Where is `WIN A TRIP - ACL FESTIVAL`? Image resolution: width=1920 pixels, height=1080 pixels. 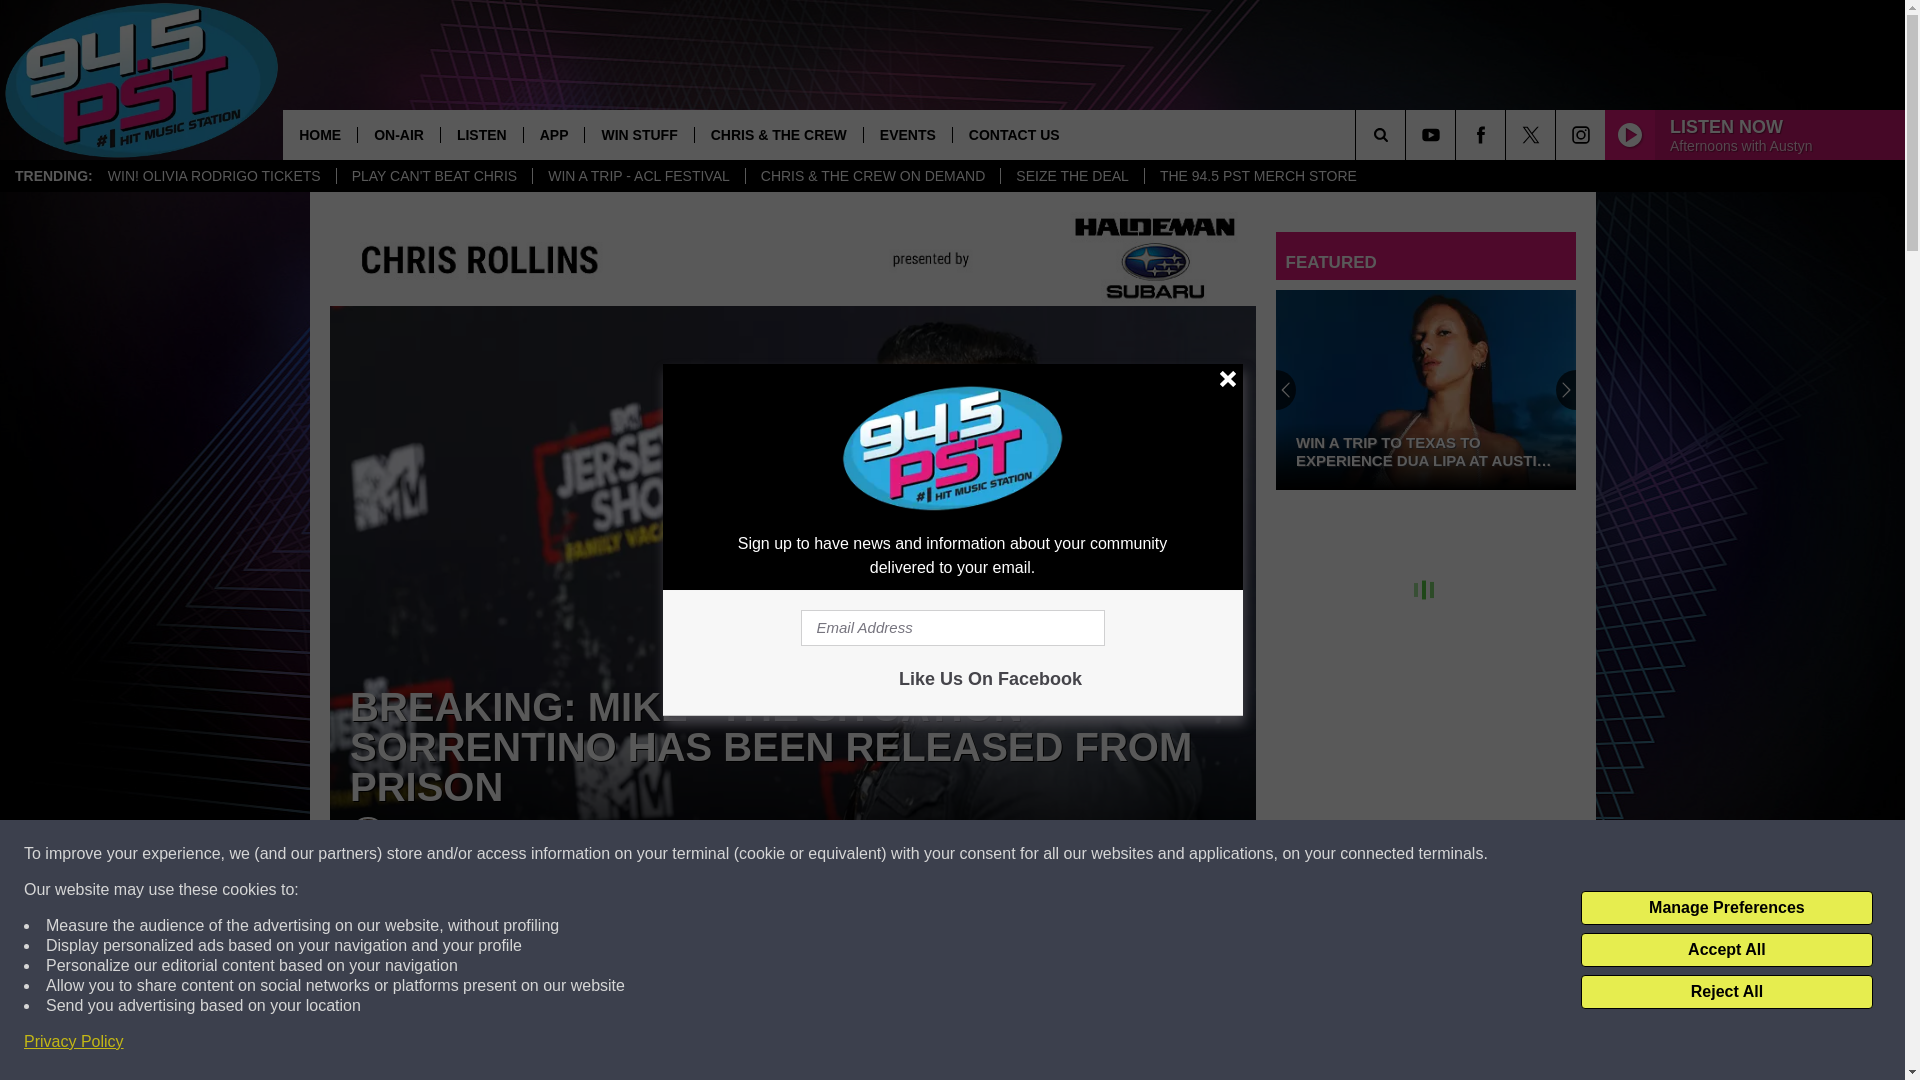 WIN A TRIP - ACL FESTIVAL is located at coordinates (638, 176).